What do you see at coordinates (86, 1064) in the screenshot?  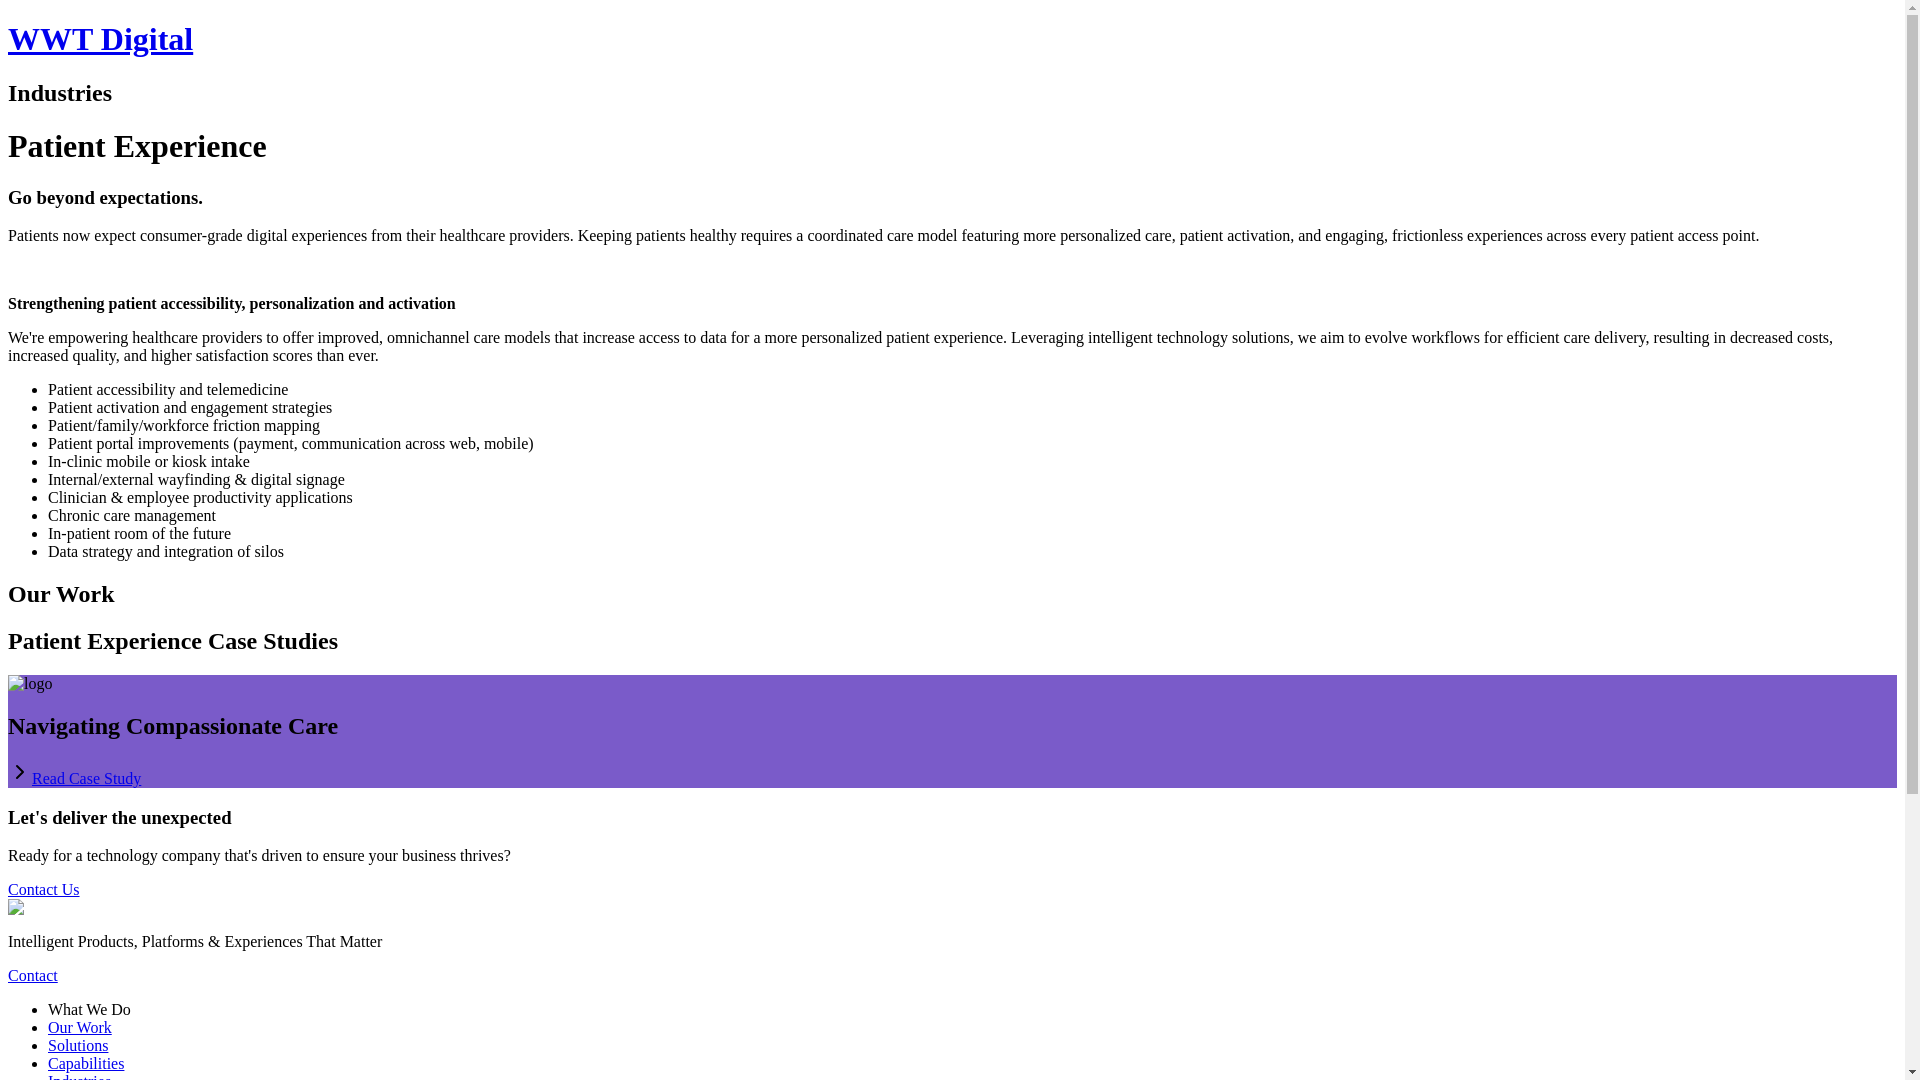 I see `Capabilities` at bounding box center [86, 1064].